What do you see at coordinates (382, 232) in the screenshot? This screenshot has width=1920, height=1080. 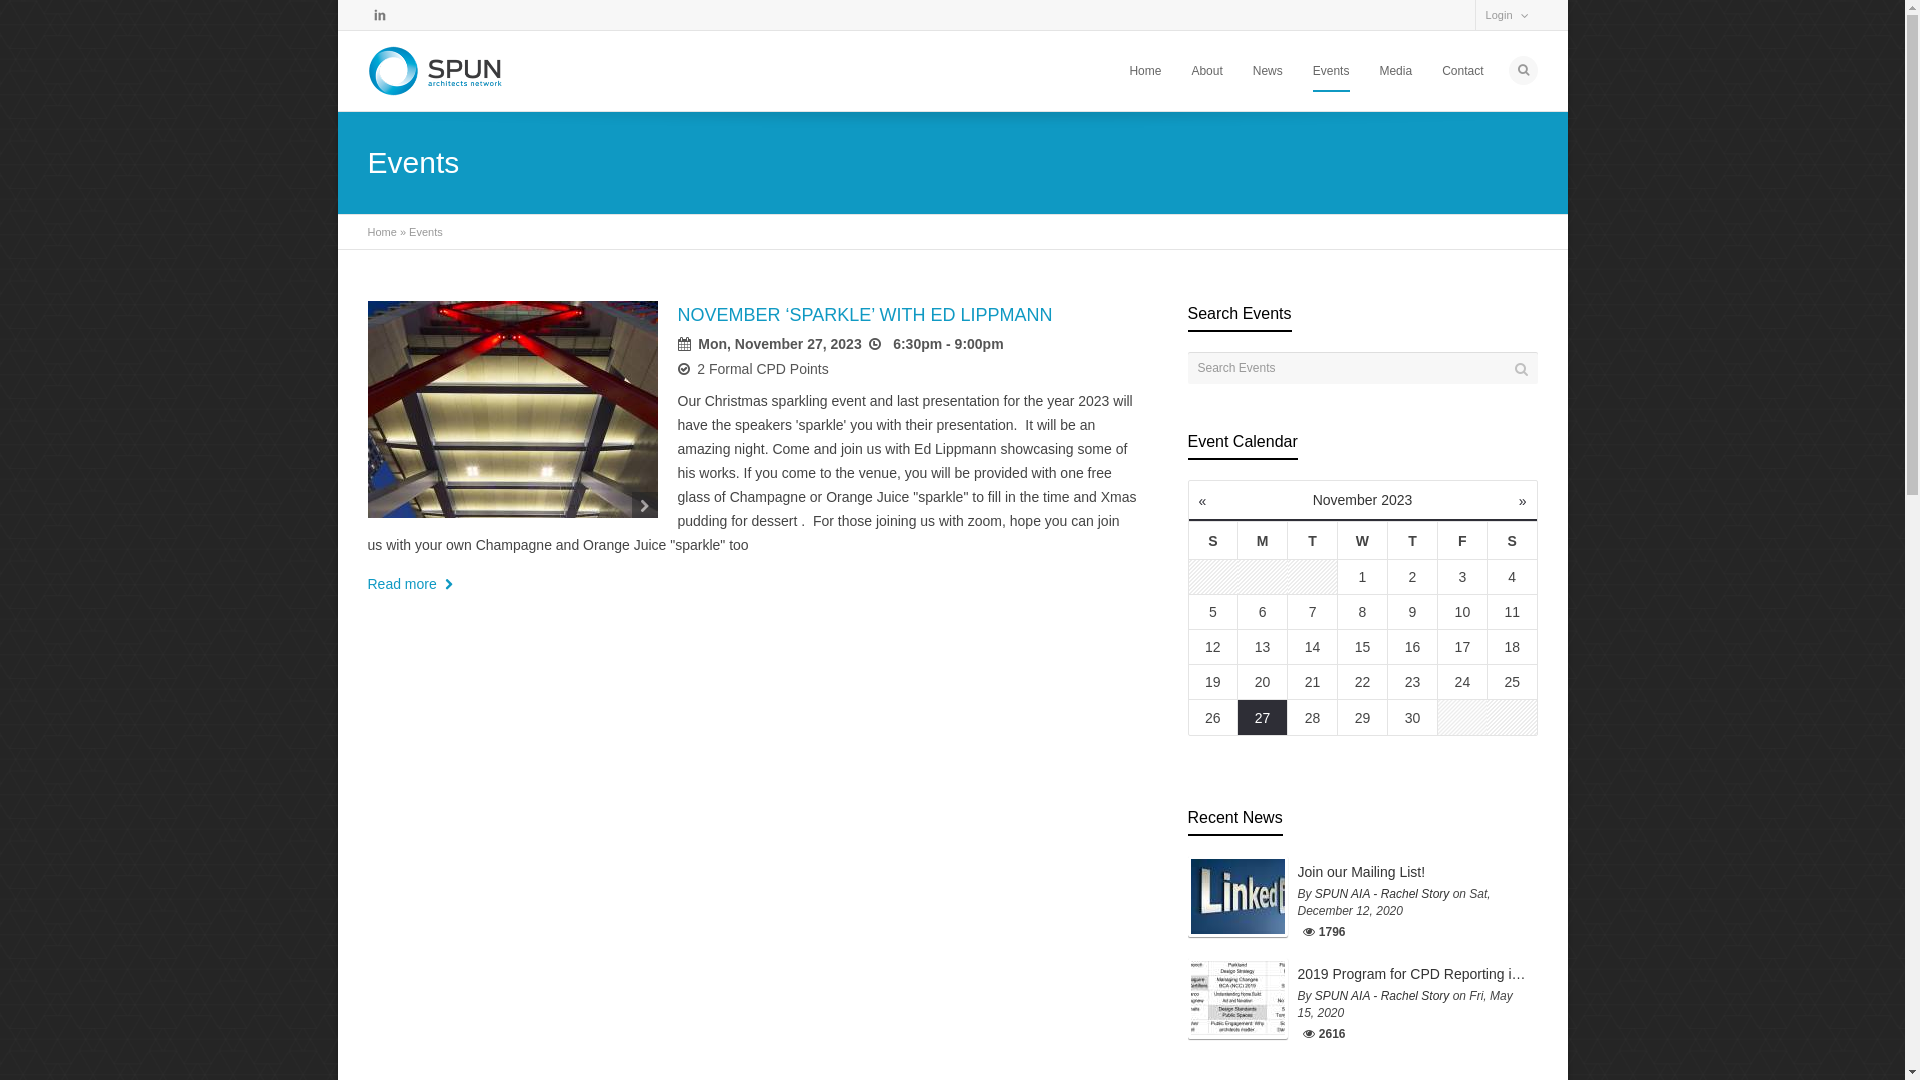 I see `Home` at bounding box center [382, 232].